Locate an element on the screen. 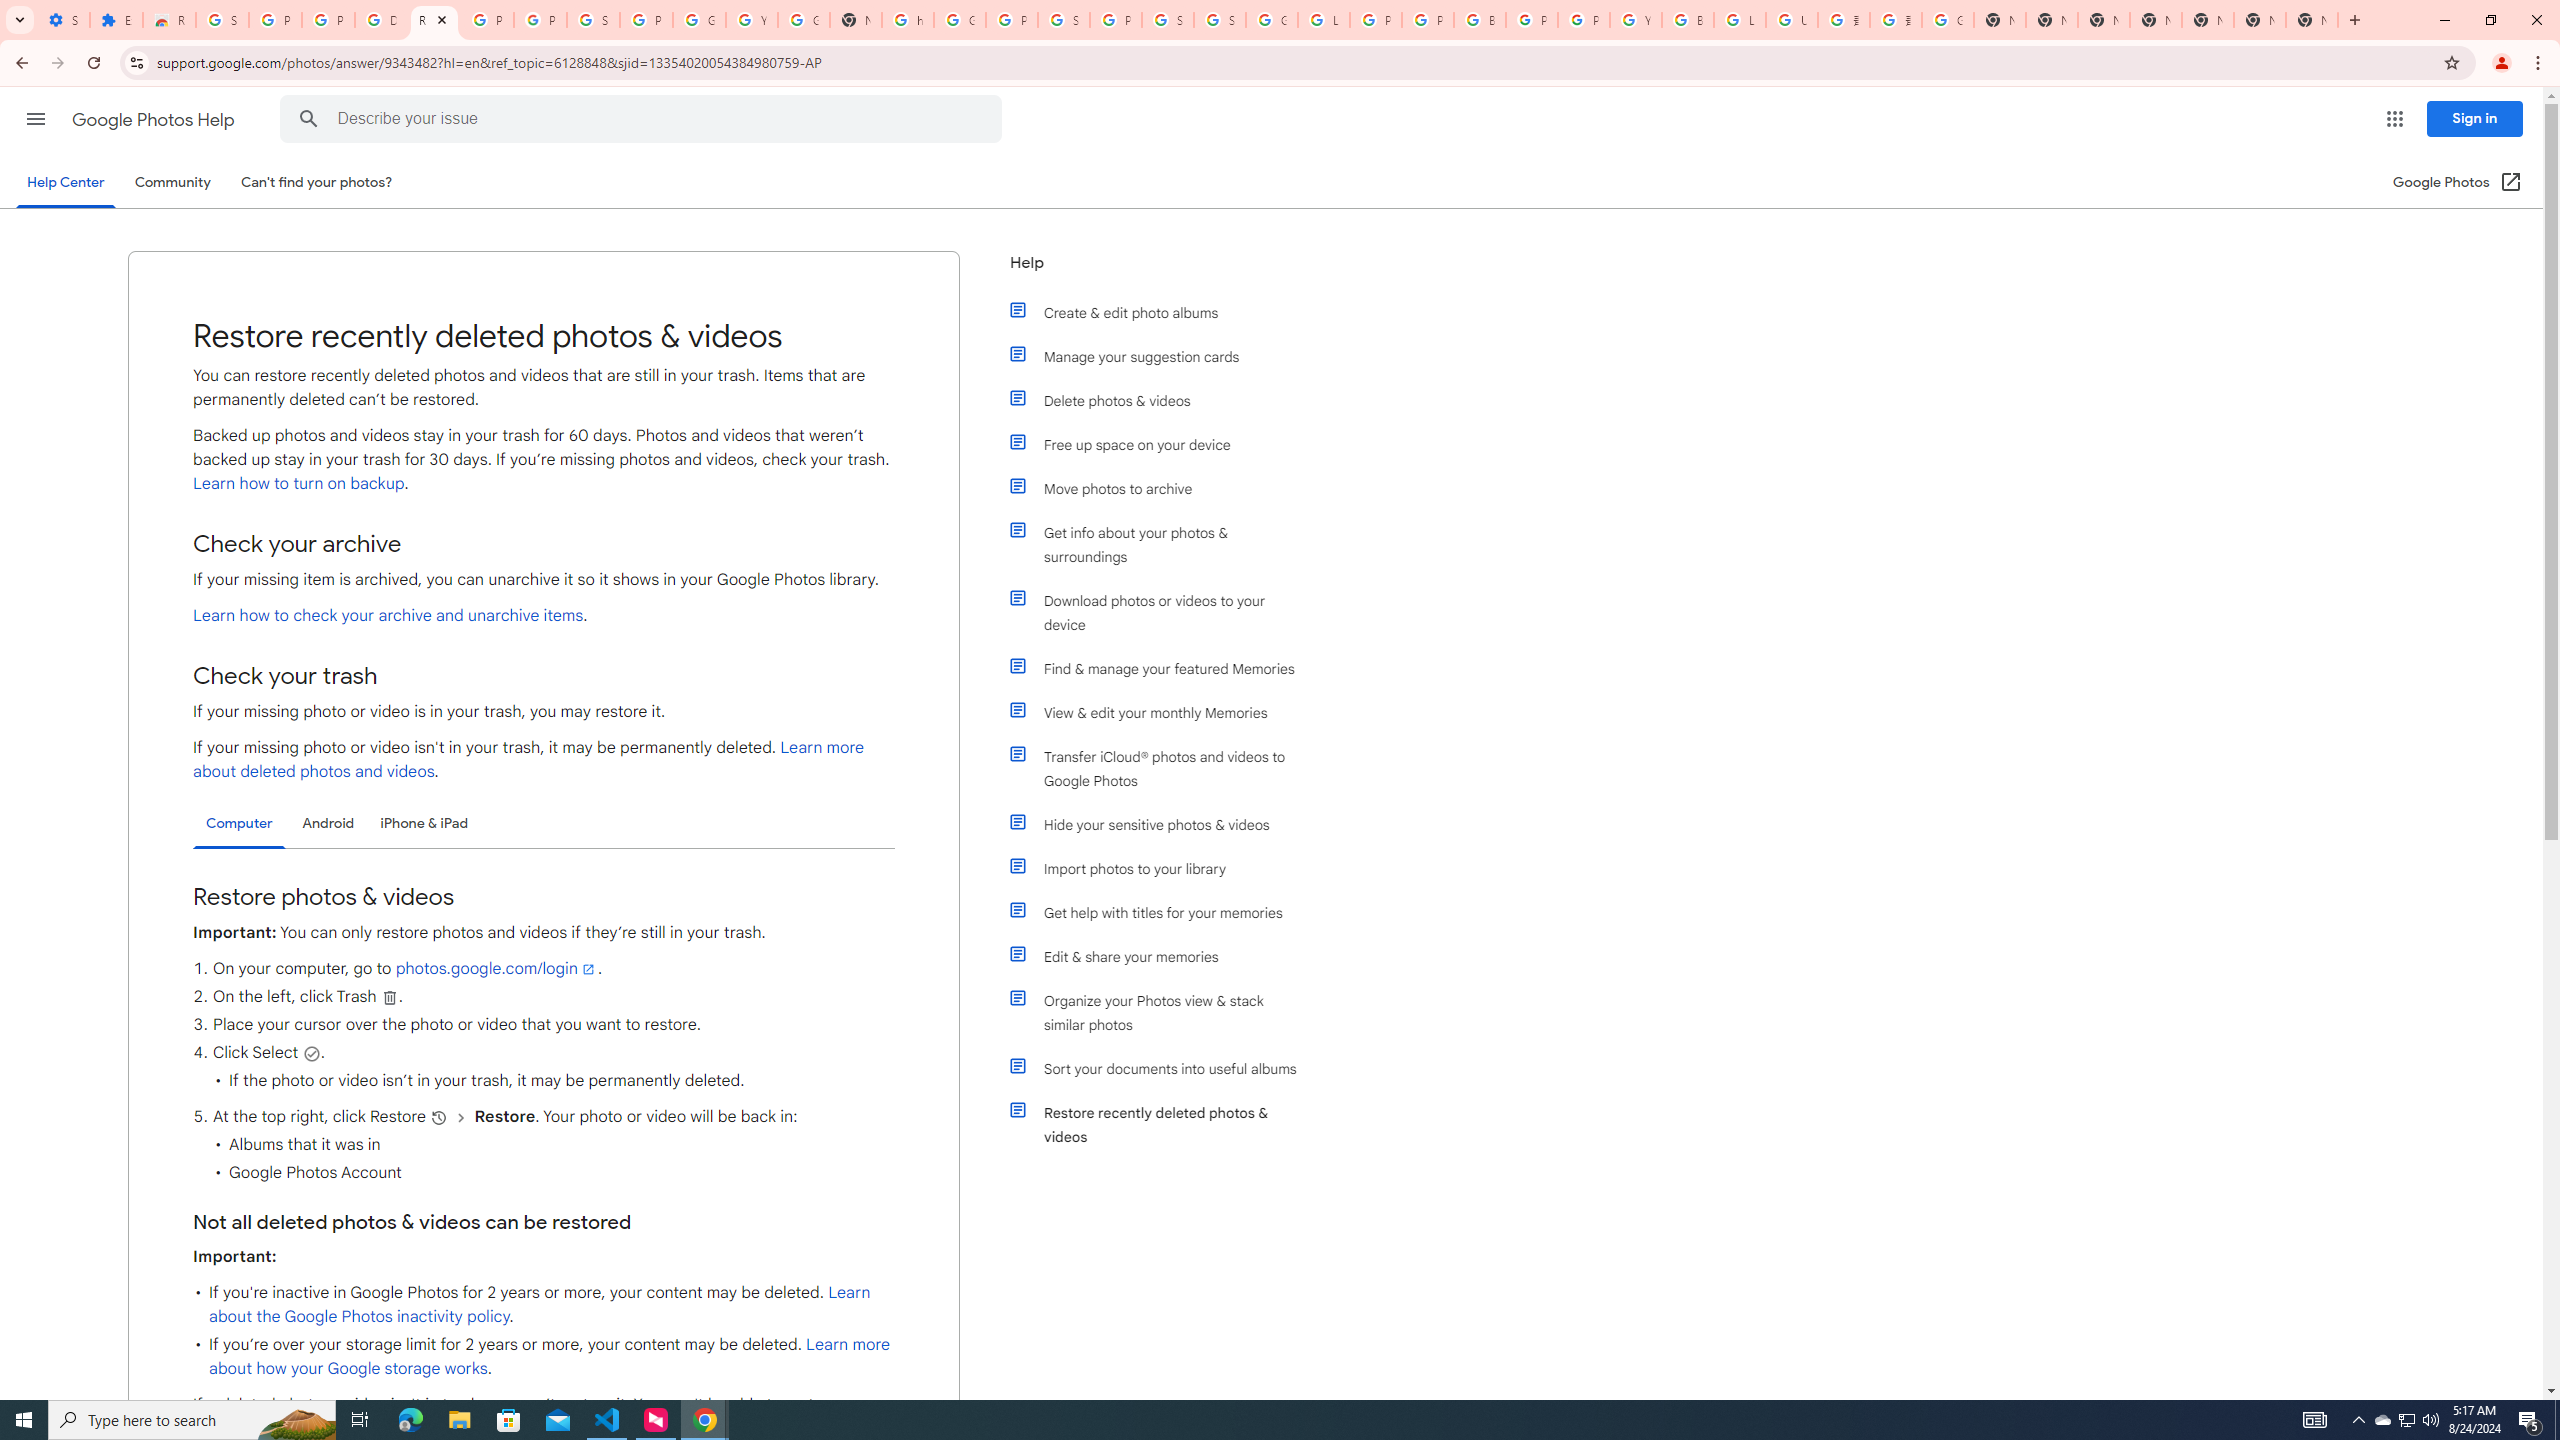  Learn how to turn on backup is located at coordinates (298, 483).